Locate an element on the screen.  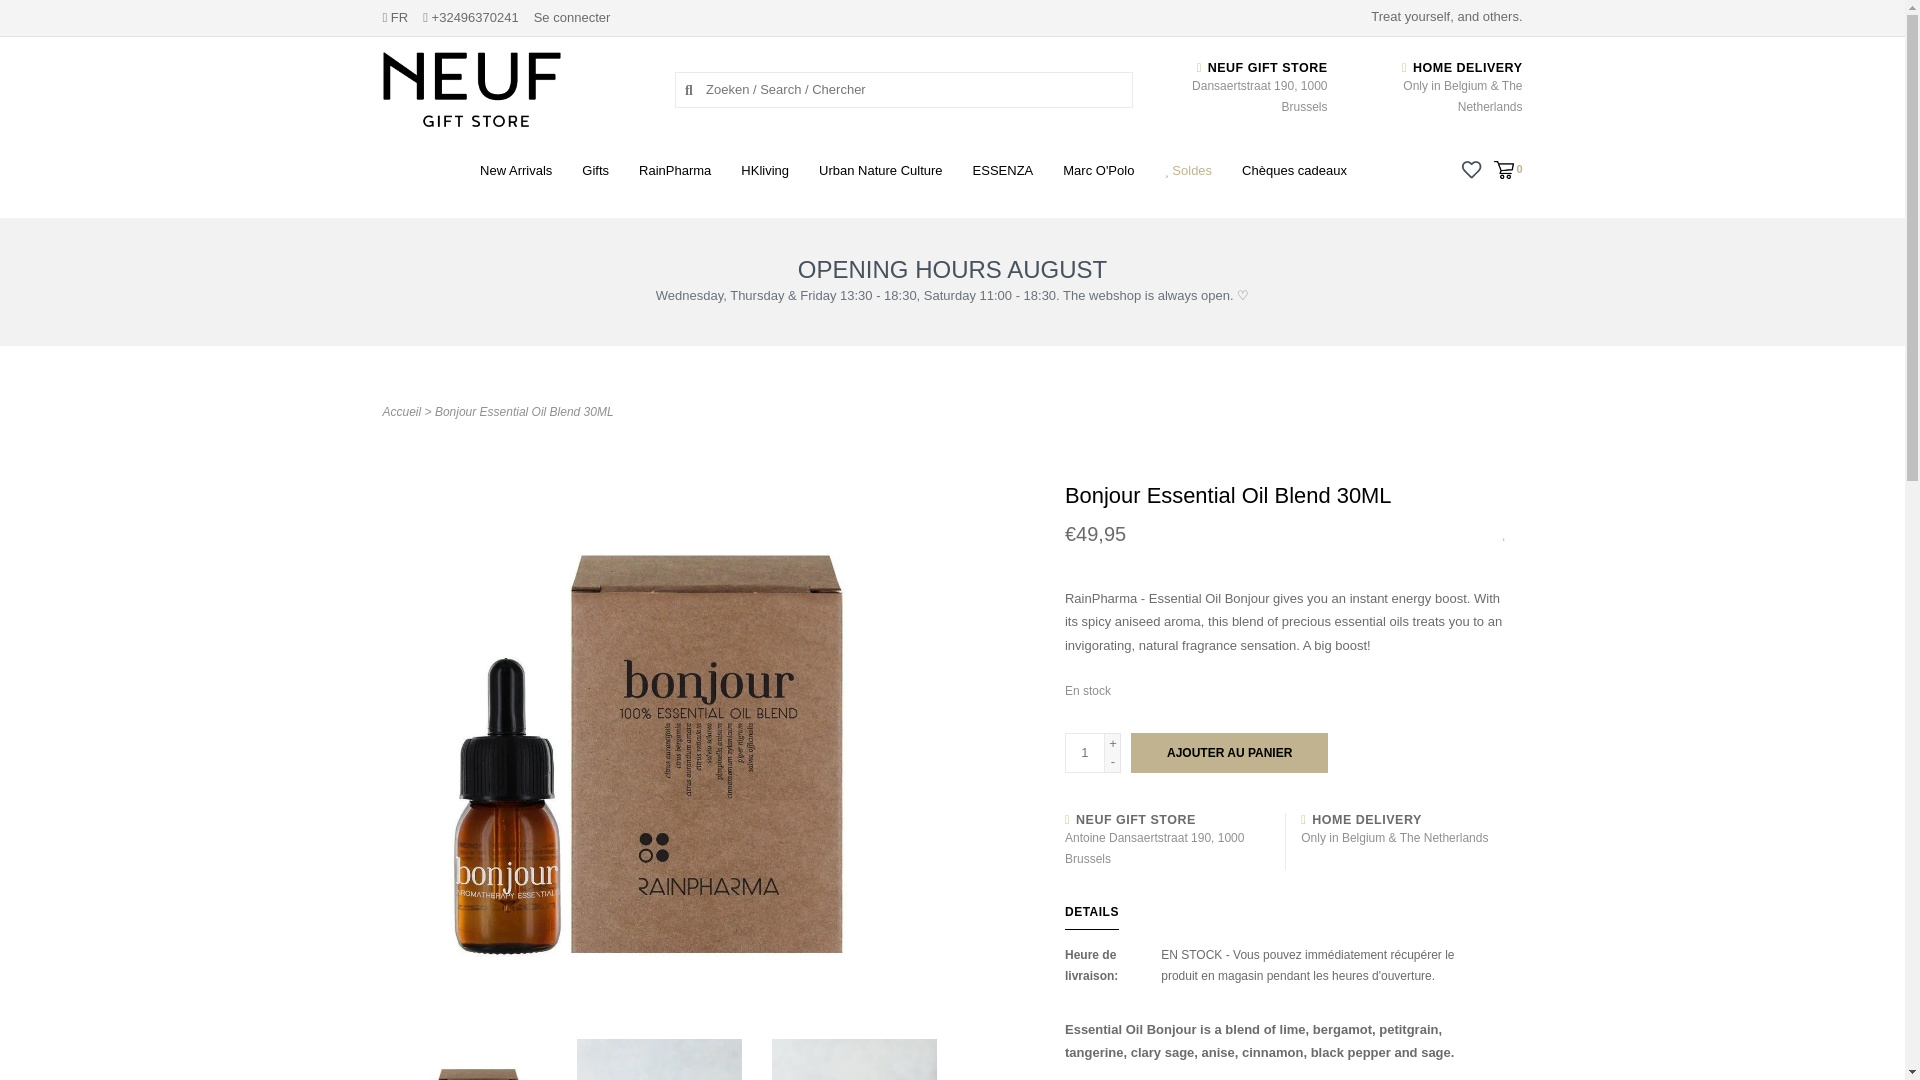
FR is located at coordinates (394, 16).